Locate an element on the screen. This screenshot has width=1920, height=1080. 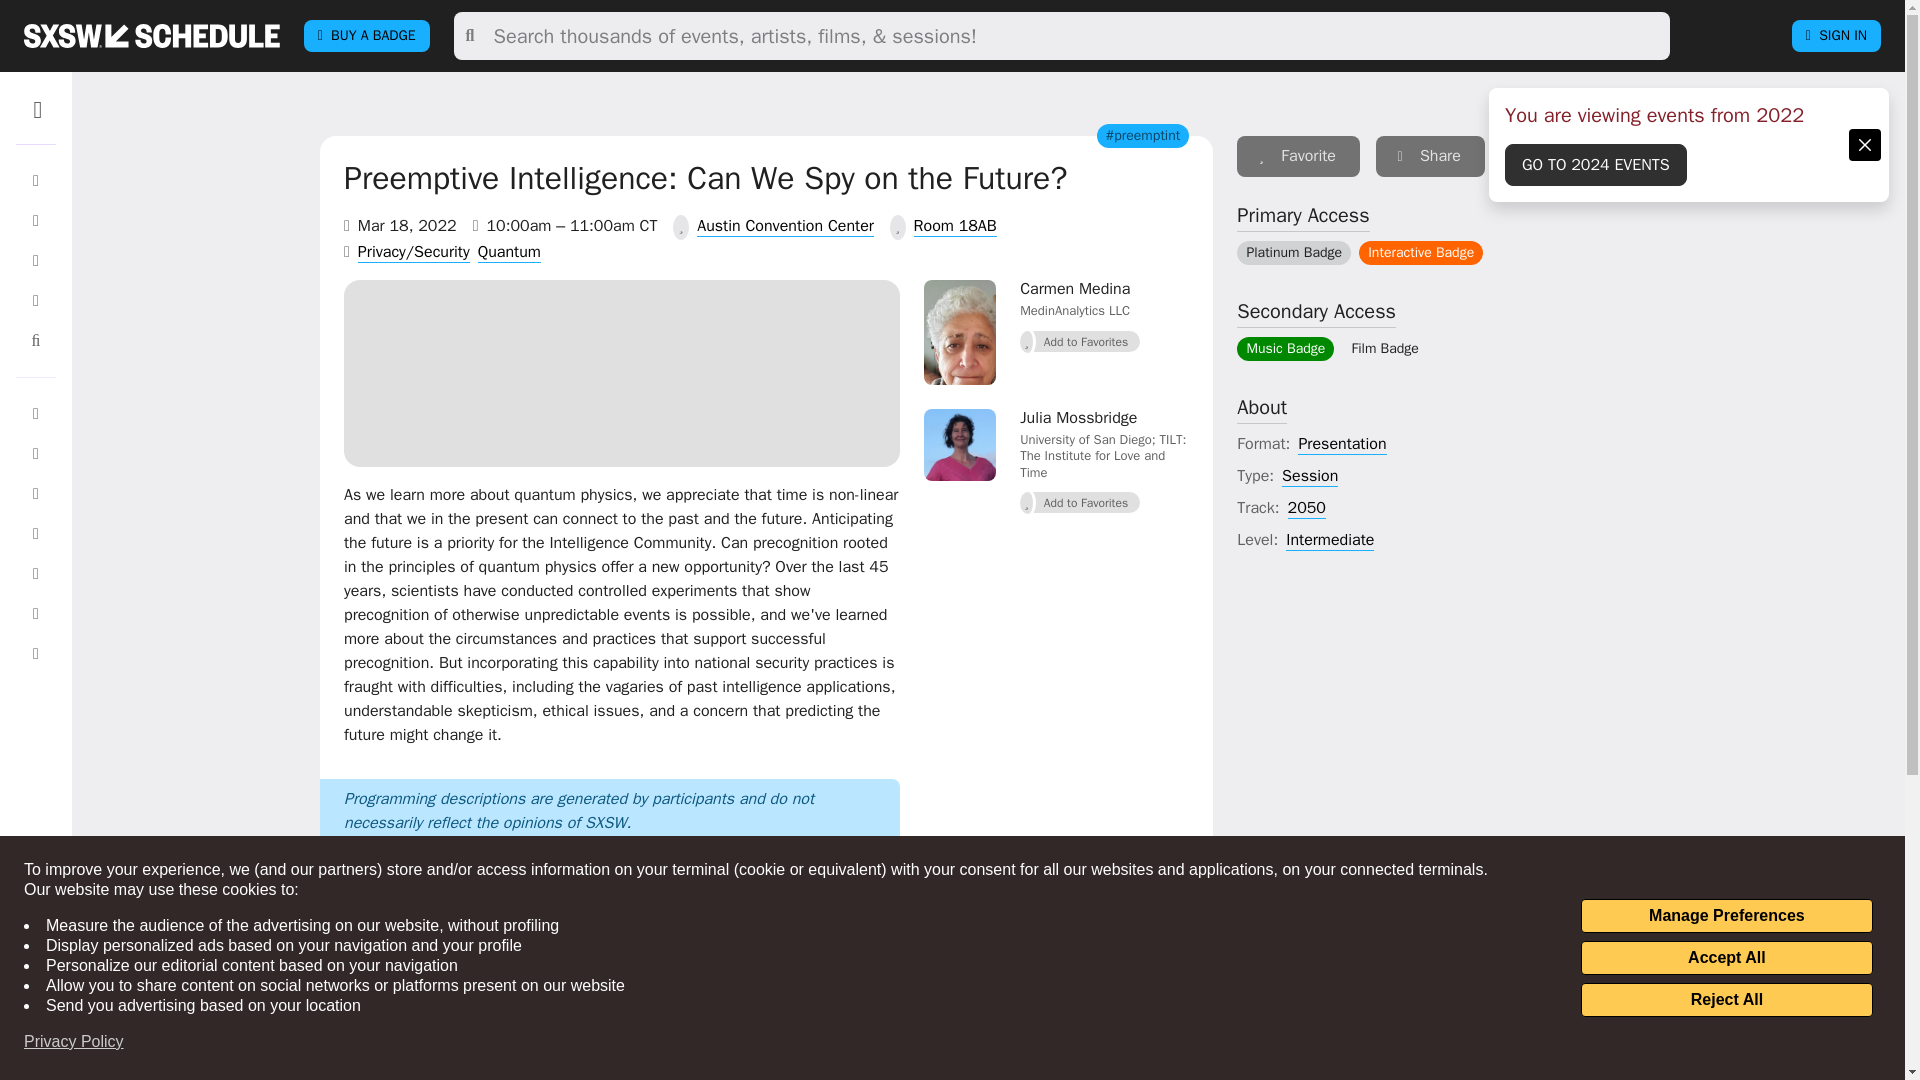
Sign In to add to your favorites. is located at coordinates (1080, 503).